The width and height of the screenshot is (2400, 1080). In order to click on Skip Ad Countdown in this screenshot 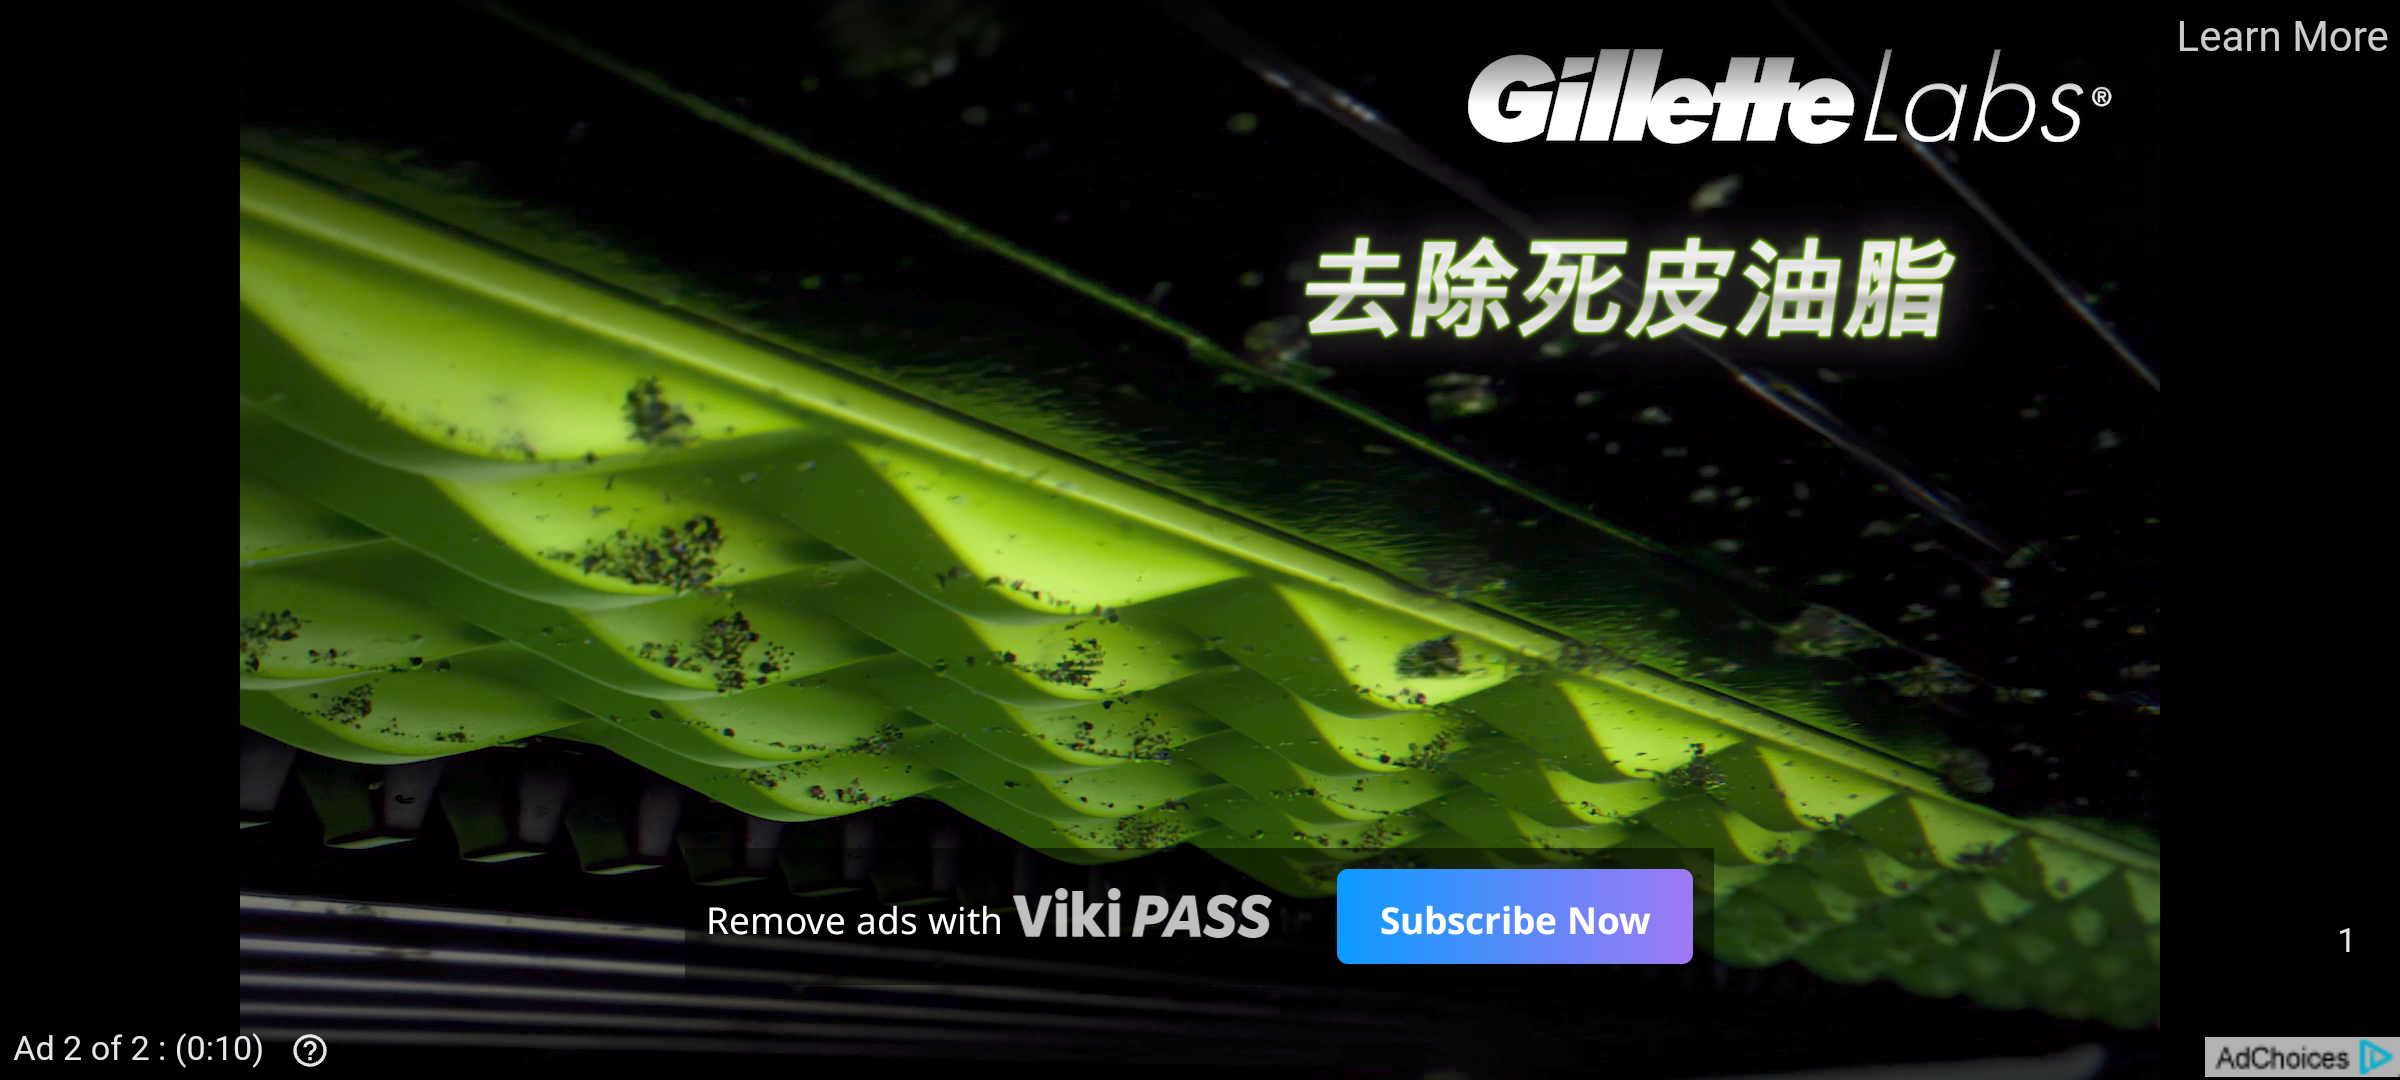, I will do `click(2344, 942)`.